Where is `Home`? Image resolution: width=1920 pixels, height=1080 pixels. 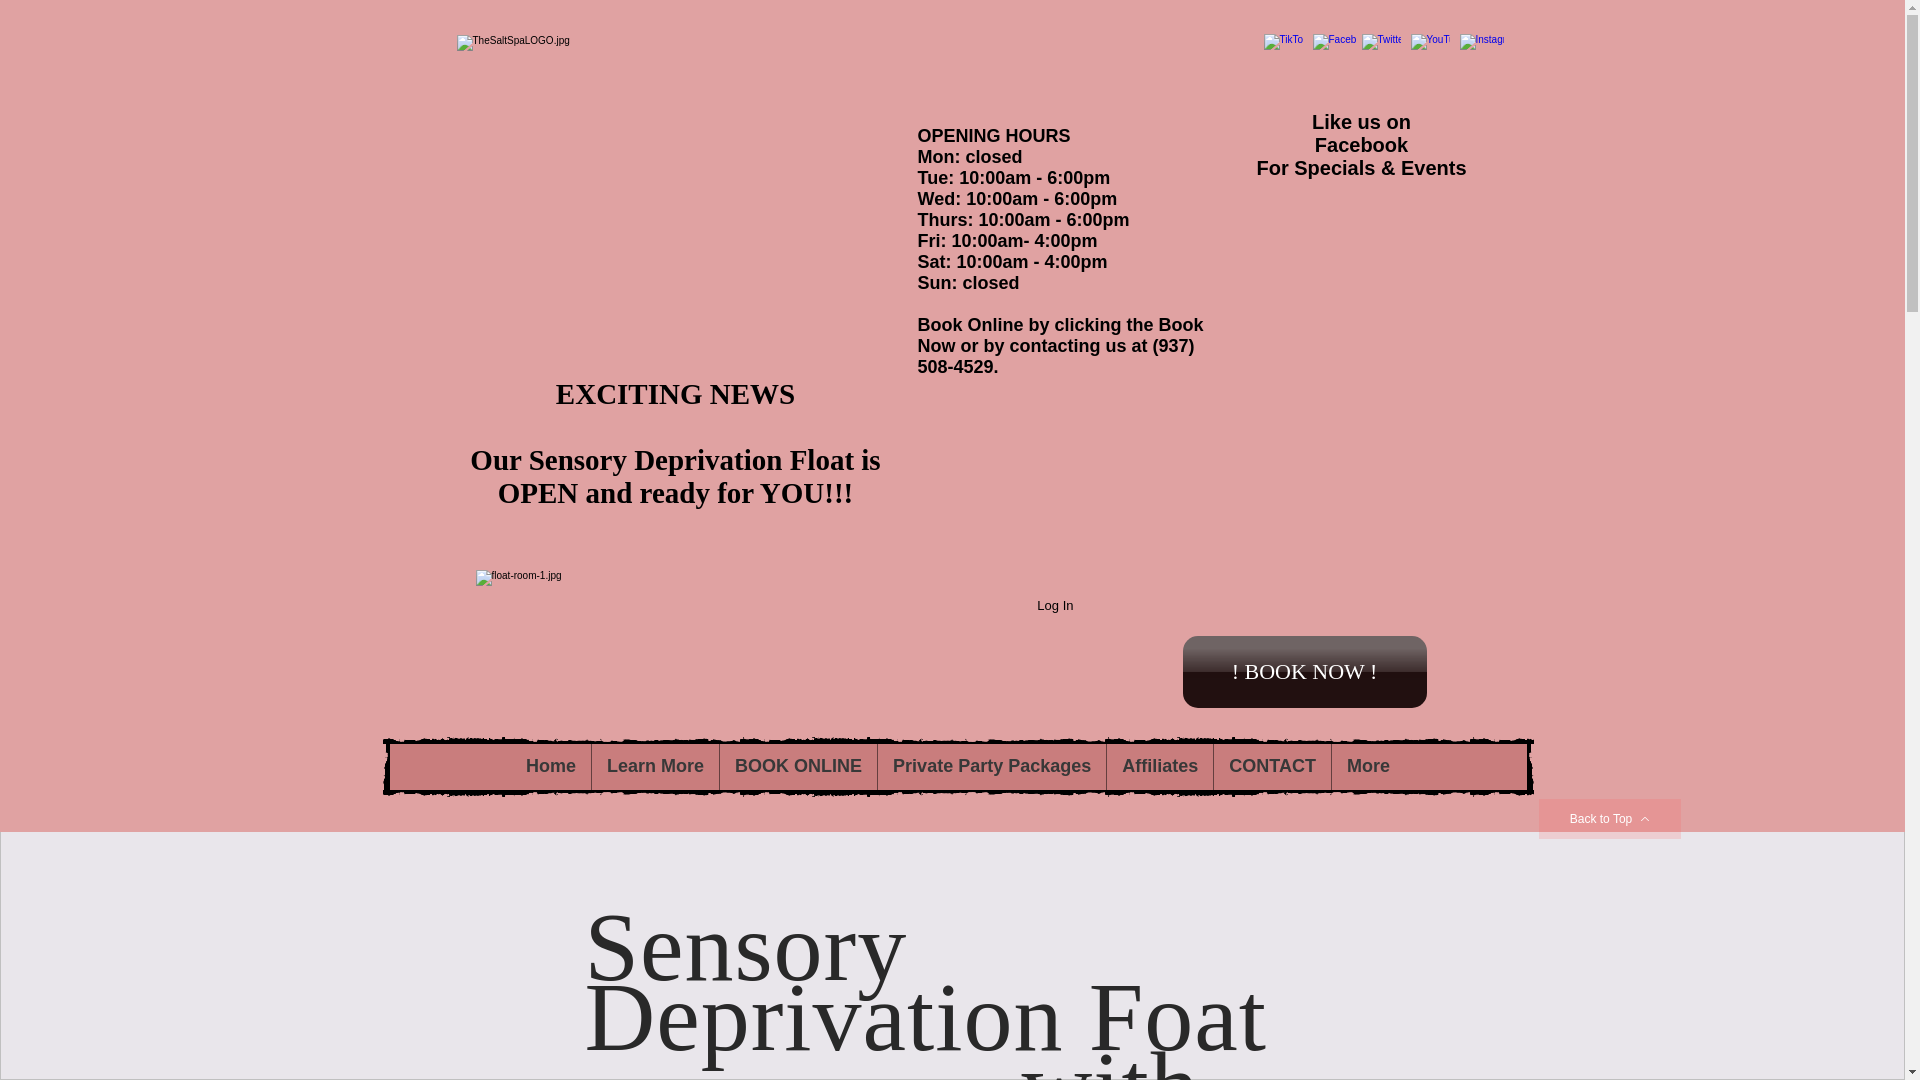 Home is located at coordinates (550, 766).